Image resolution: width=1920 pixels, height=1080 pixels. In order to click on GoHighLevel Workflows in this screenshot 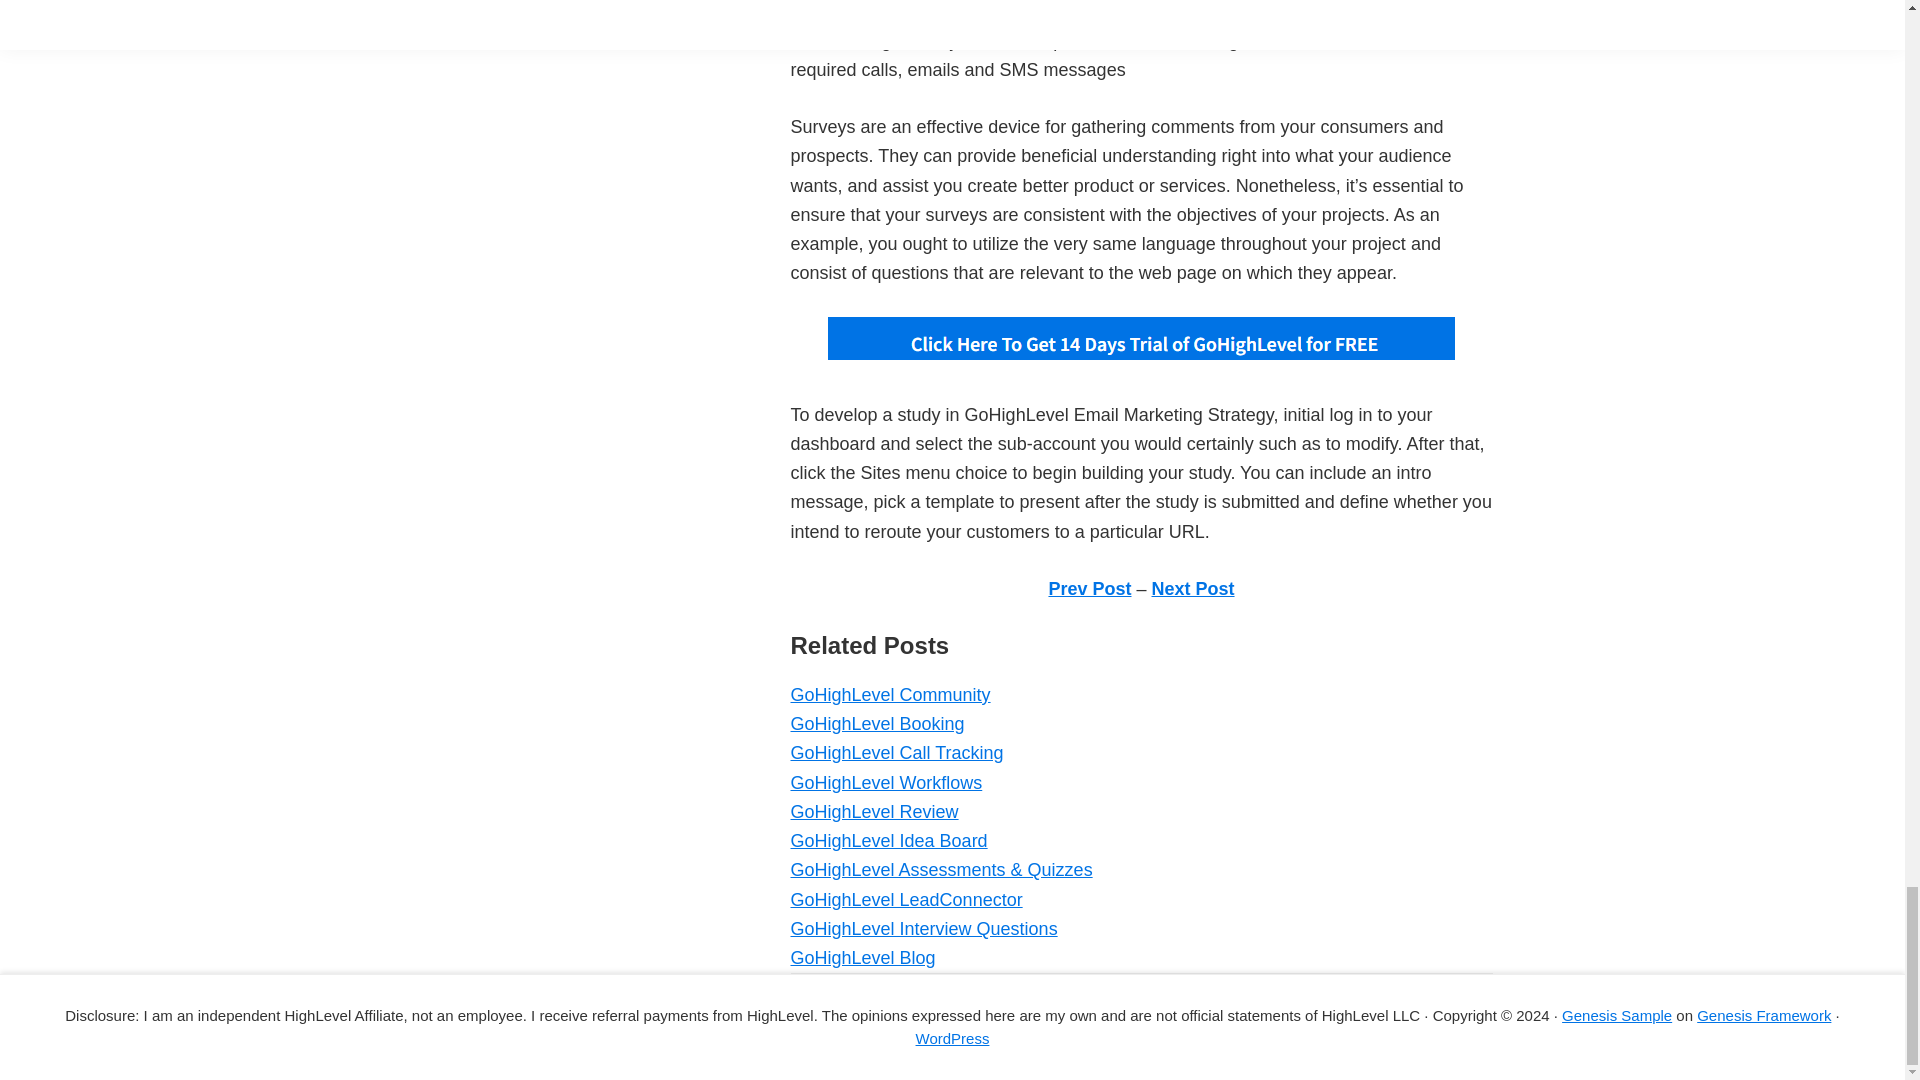, I will do `click(885, 782)`.